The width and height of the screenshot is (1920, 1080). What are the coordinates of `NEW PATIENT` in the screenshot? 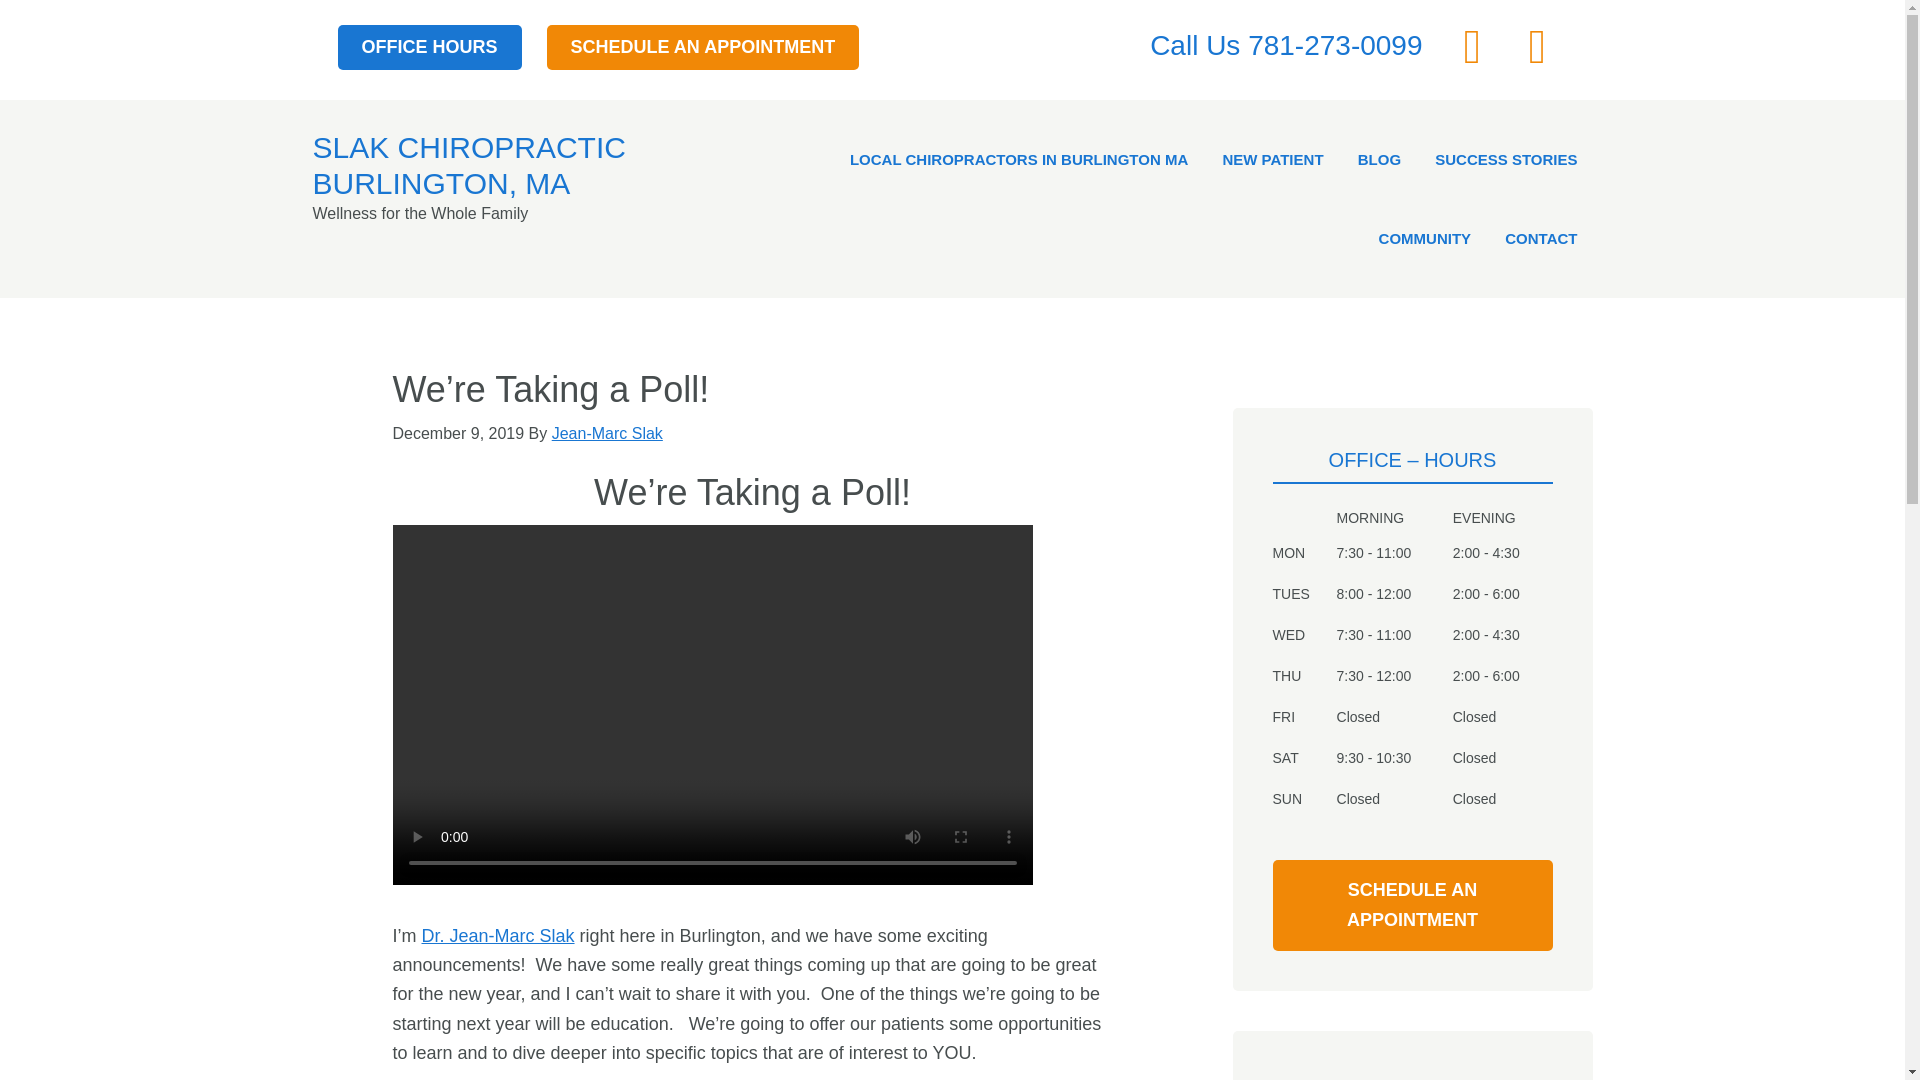 It's located at (1272, 158).